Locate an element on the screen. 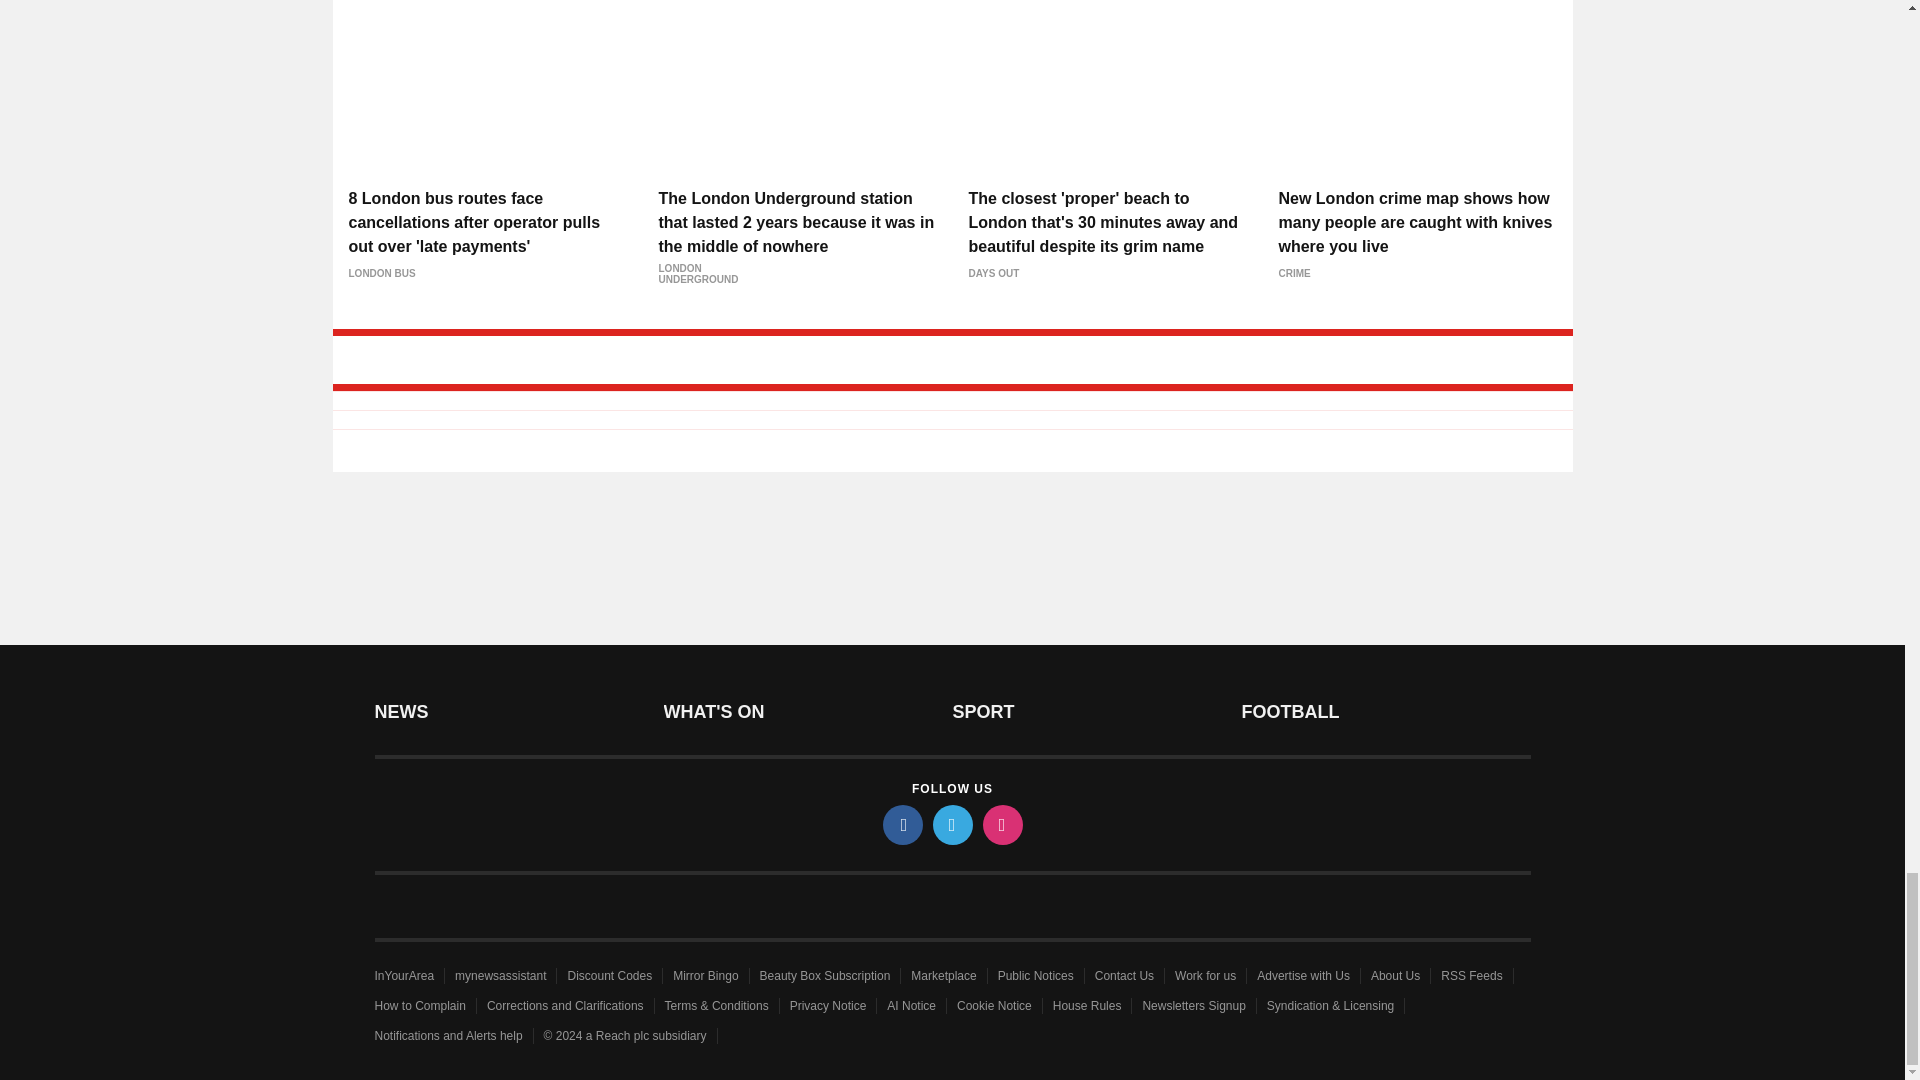 The image size is (1920, 1080). twitter is located at coordinates (951, 824).